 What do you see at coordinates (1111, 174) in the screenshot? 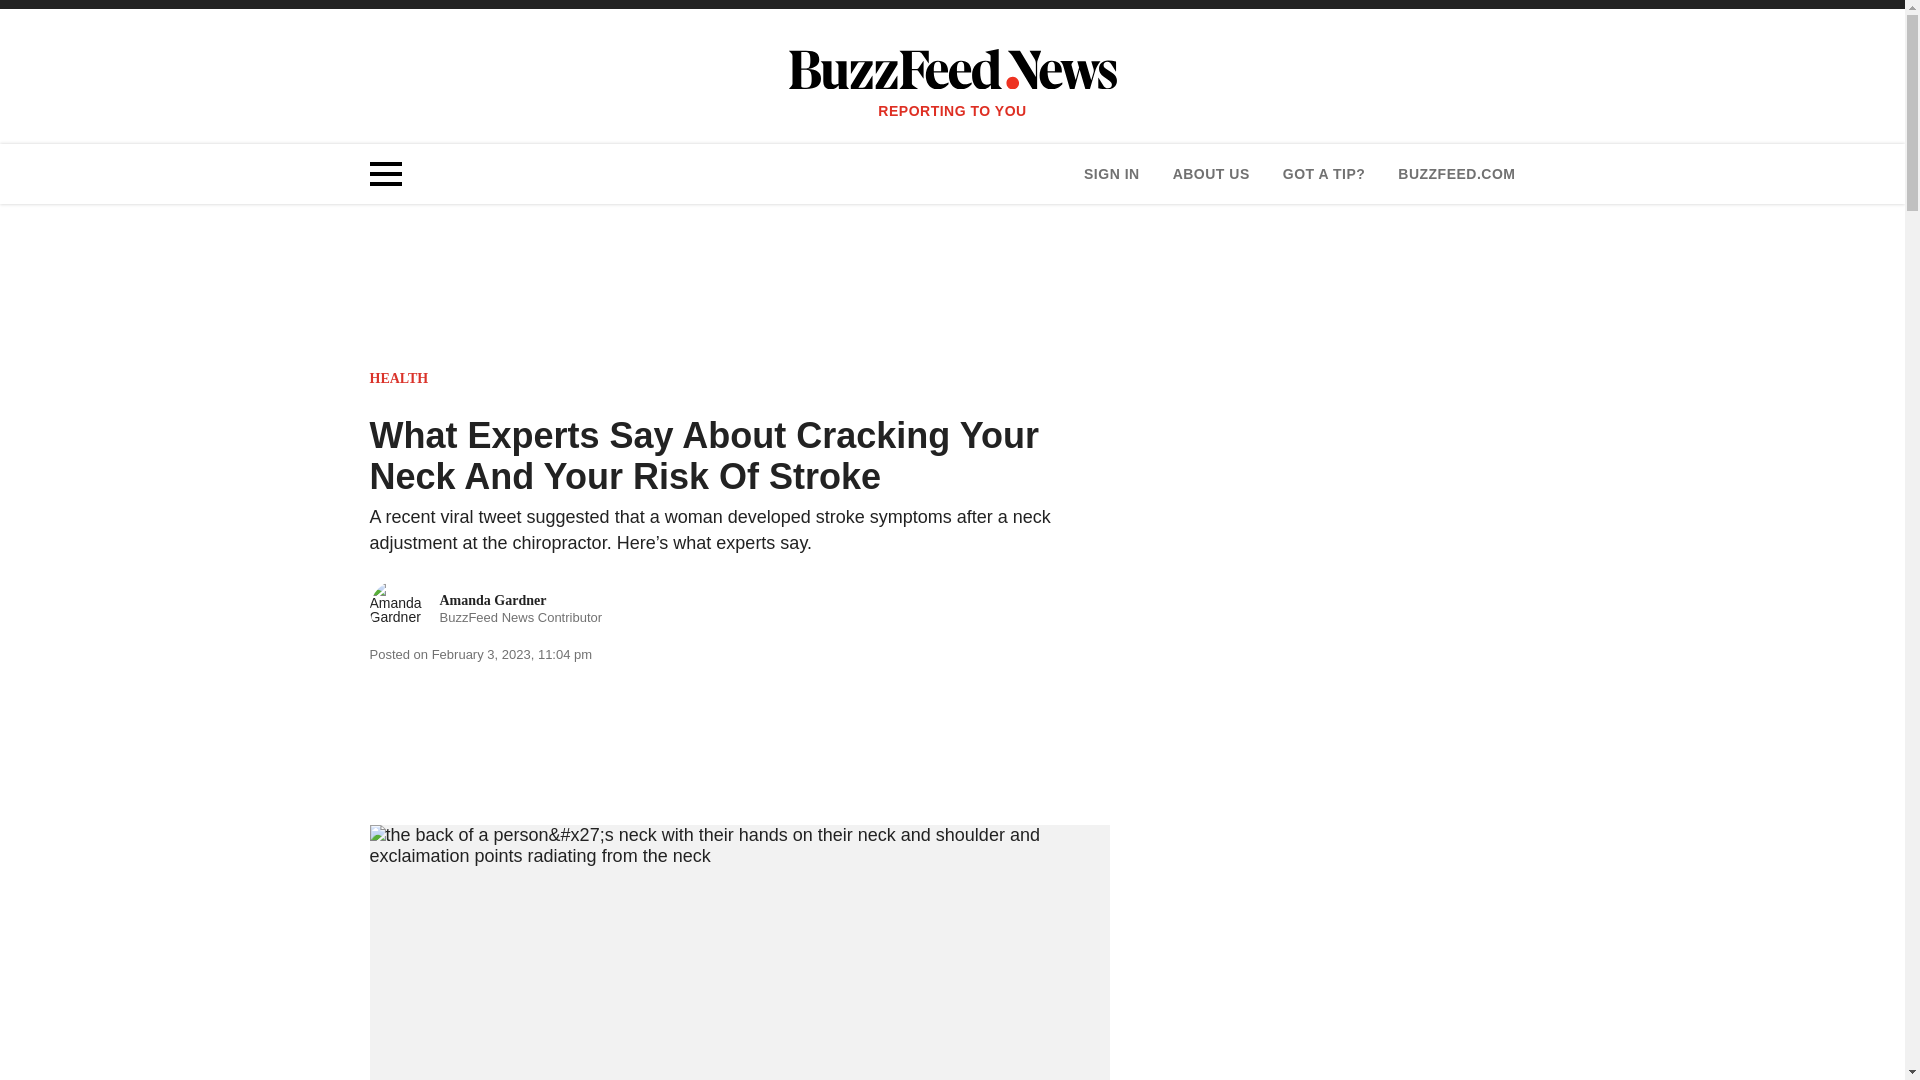
I see `SIGN IN` at bounding box center [1111, 174].